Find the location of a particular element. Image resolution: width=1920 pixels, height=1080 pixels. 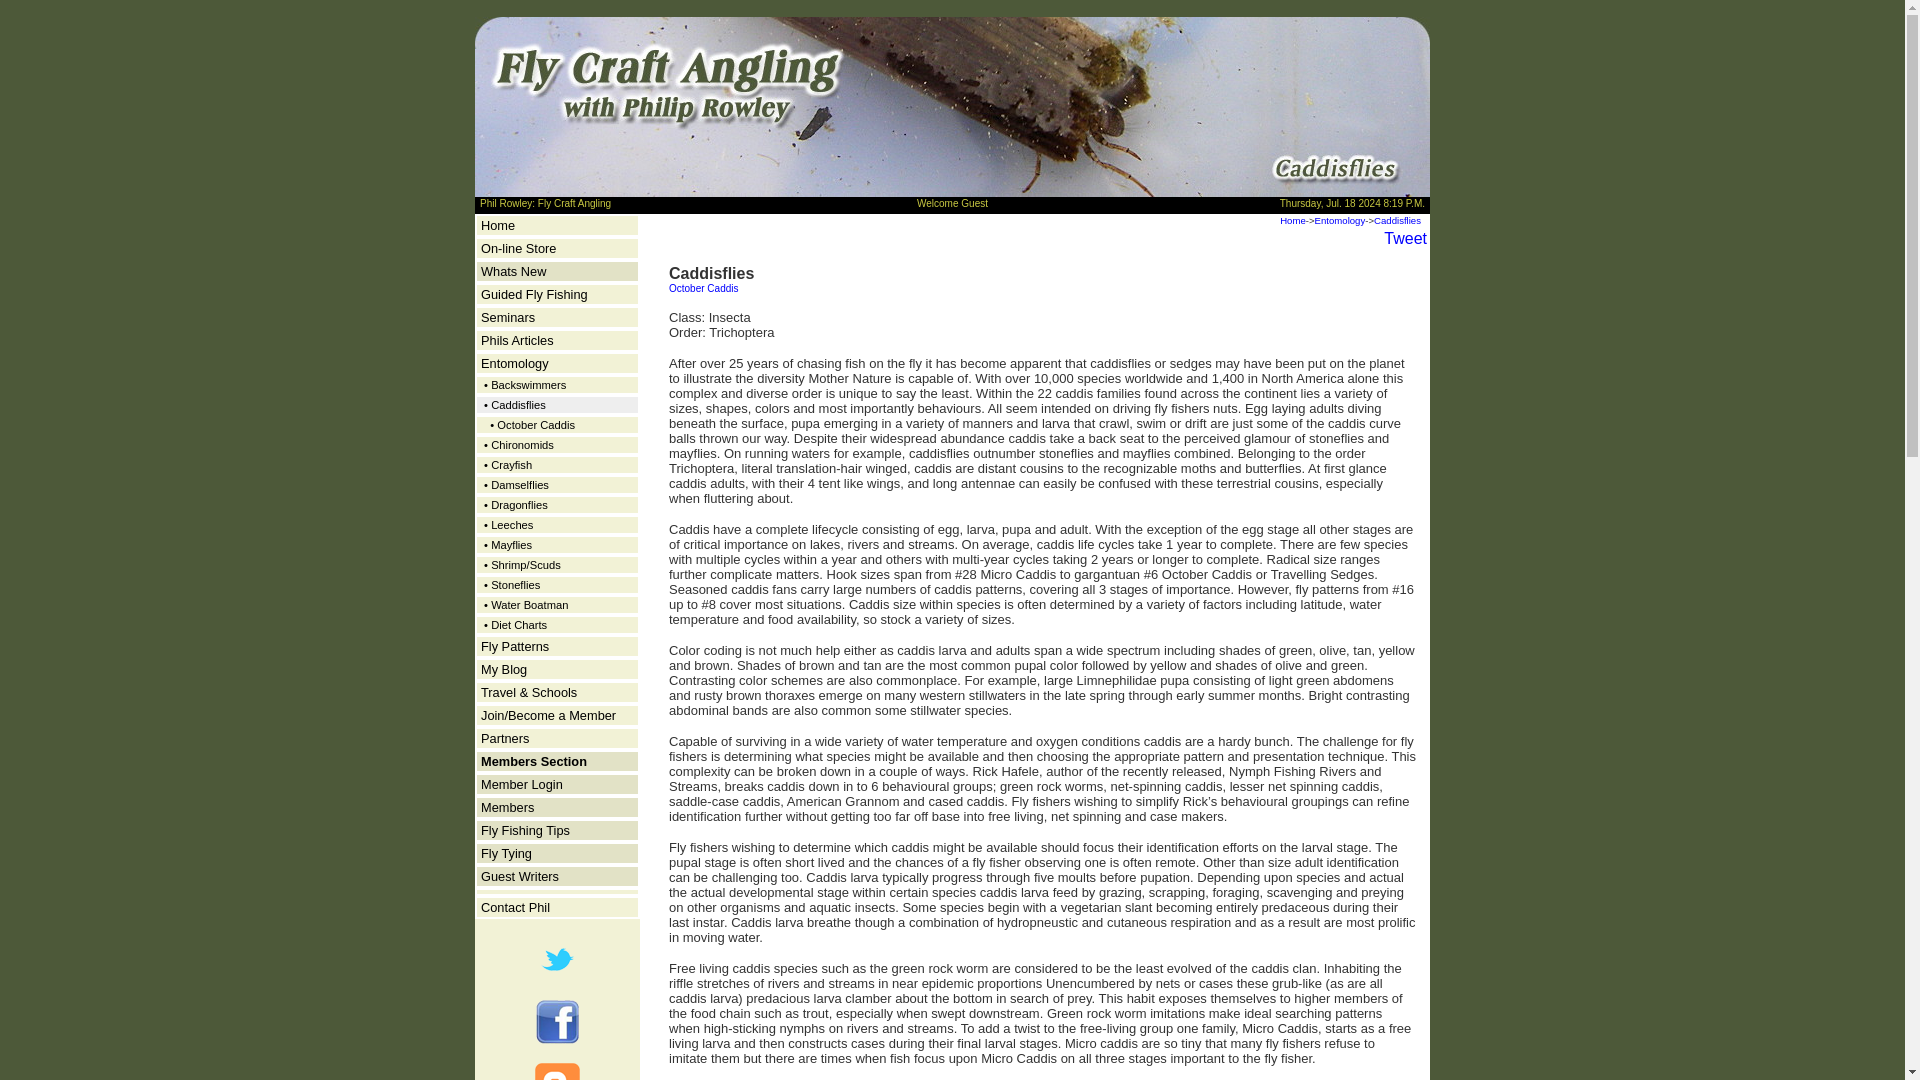

Entomology is located at coordinates (1340, 220).